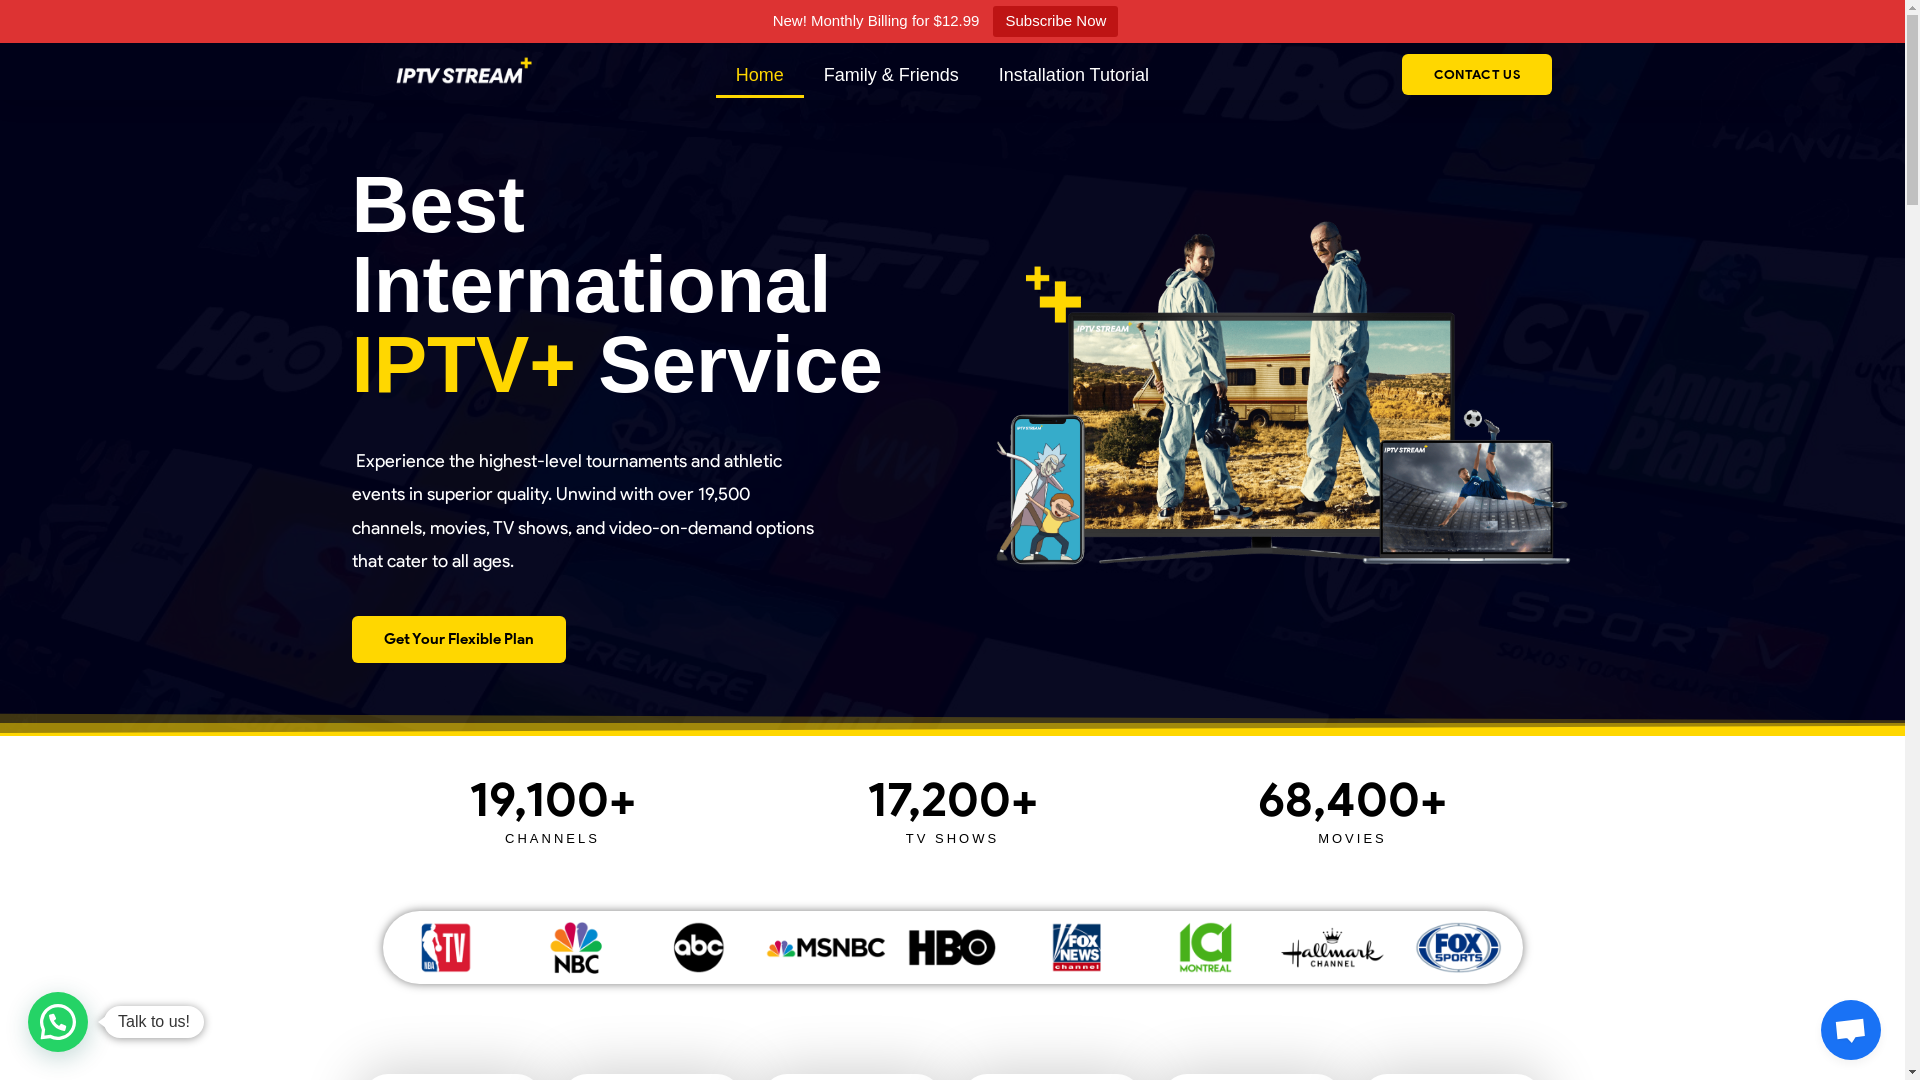  Describe the element at coordinates (1477, 74) in the screenshot. I see `CONTACT US` at that location.